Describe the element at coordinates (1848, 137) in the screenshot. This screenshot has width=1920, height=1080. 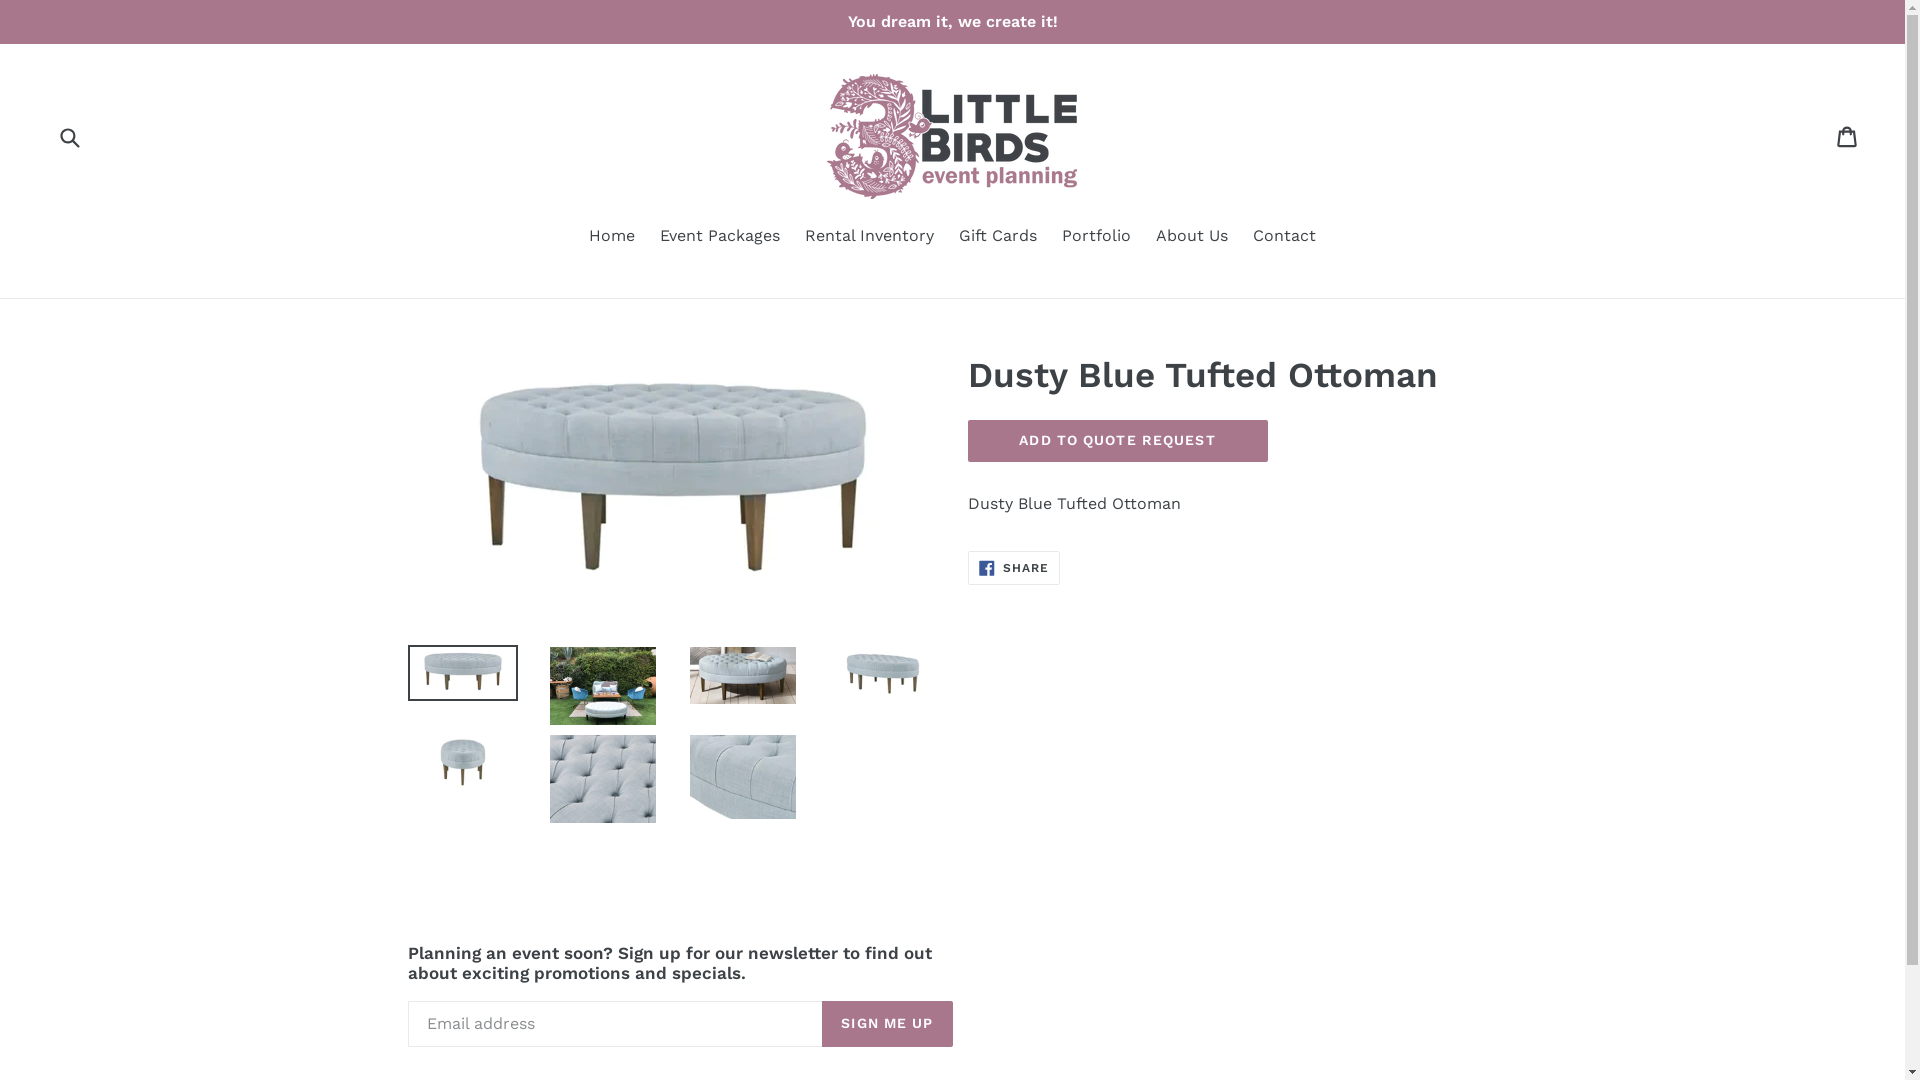
I see `Cart
Cart` at that location.